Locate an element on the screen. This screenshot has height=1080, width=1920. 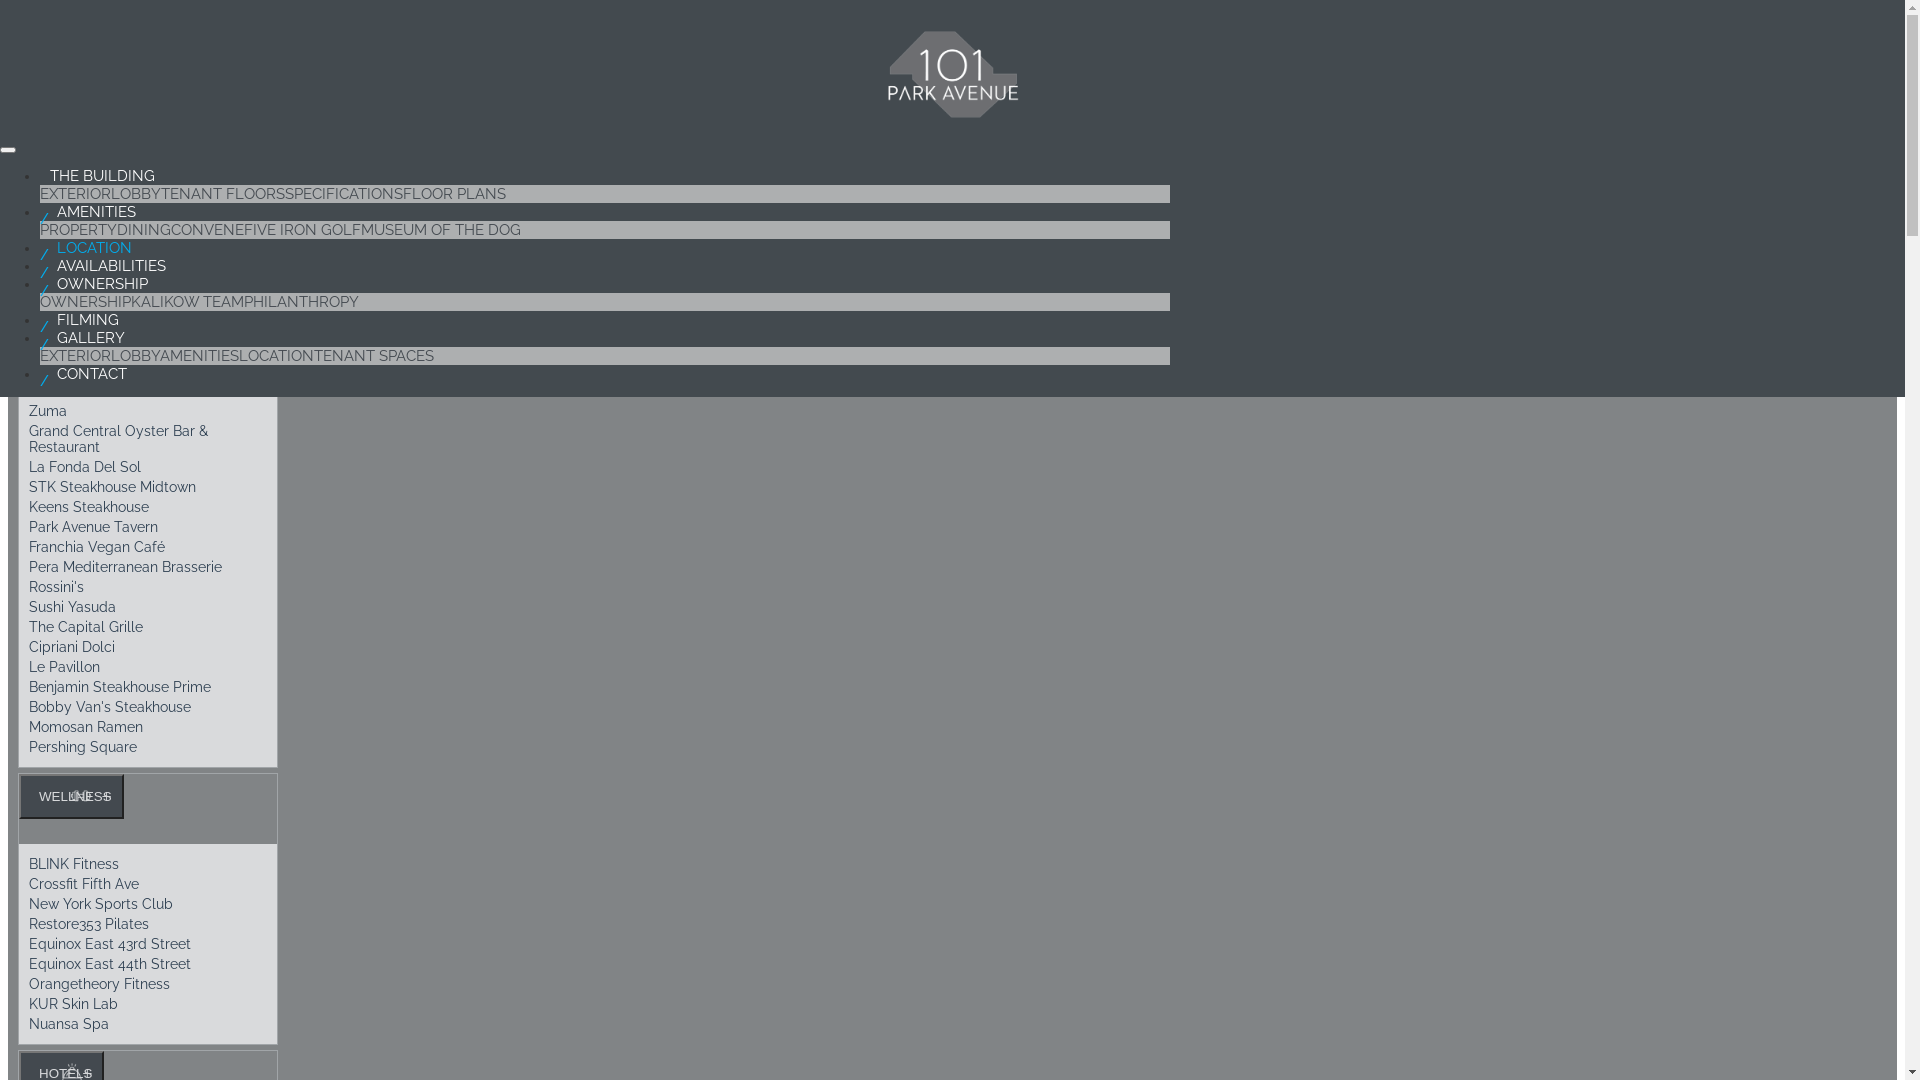
Grand Central Oyster Bar & Restaurant is located at coordinates (148, 439).